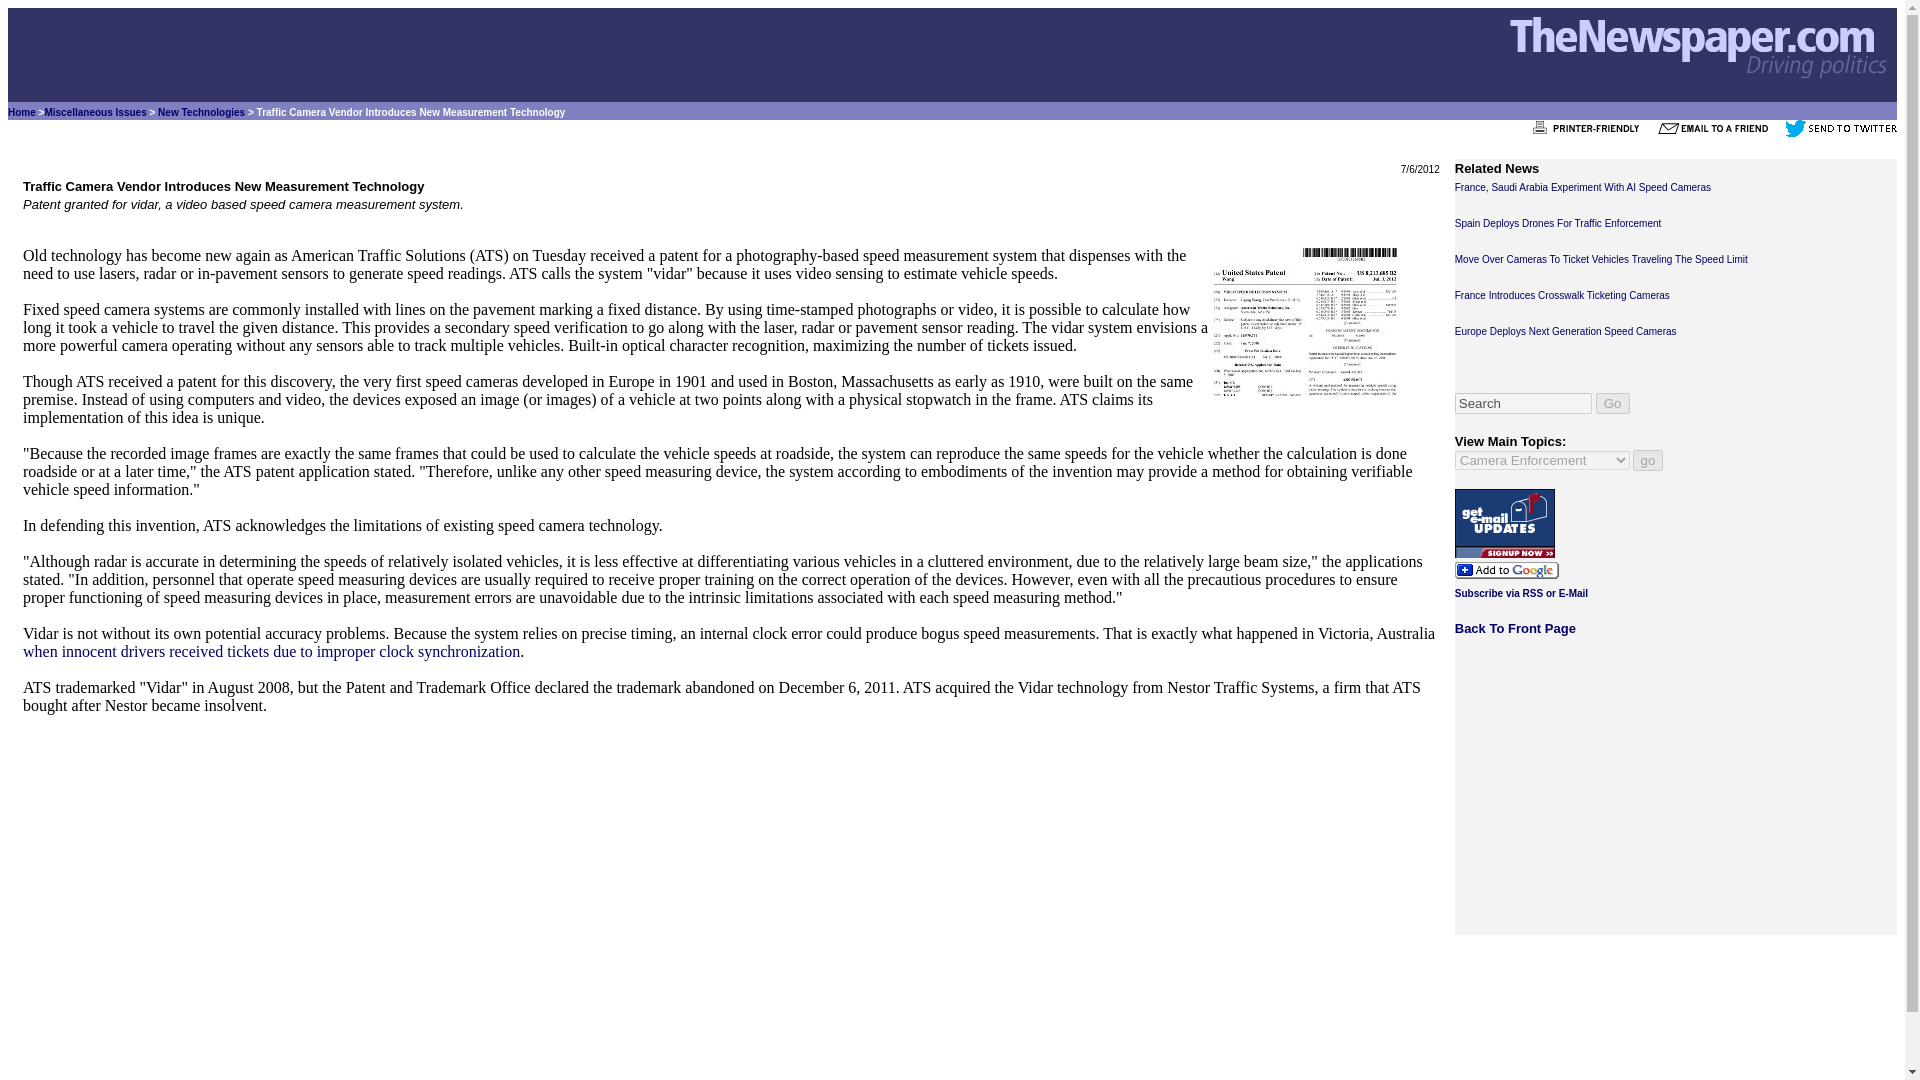 This screenshot has height=1080, width=1920. Describe the element at coordinates (1612, 403) in the screenshot. I see `Home` at that location.